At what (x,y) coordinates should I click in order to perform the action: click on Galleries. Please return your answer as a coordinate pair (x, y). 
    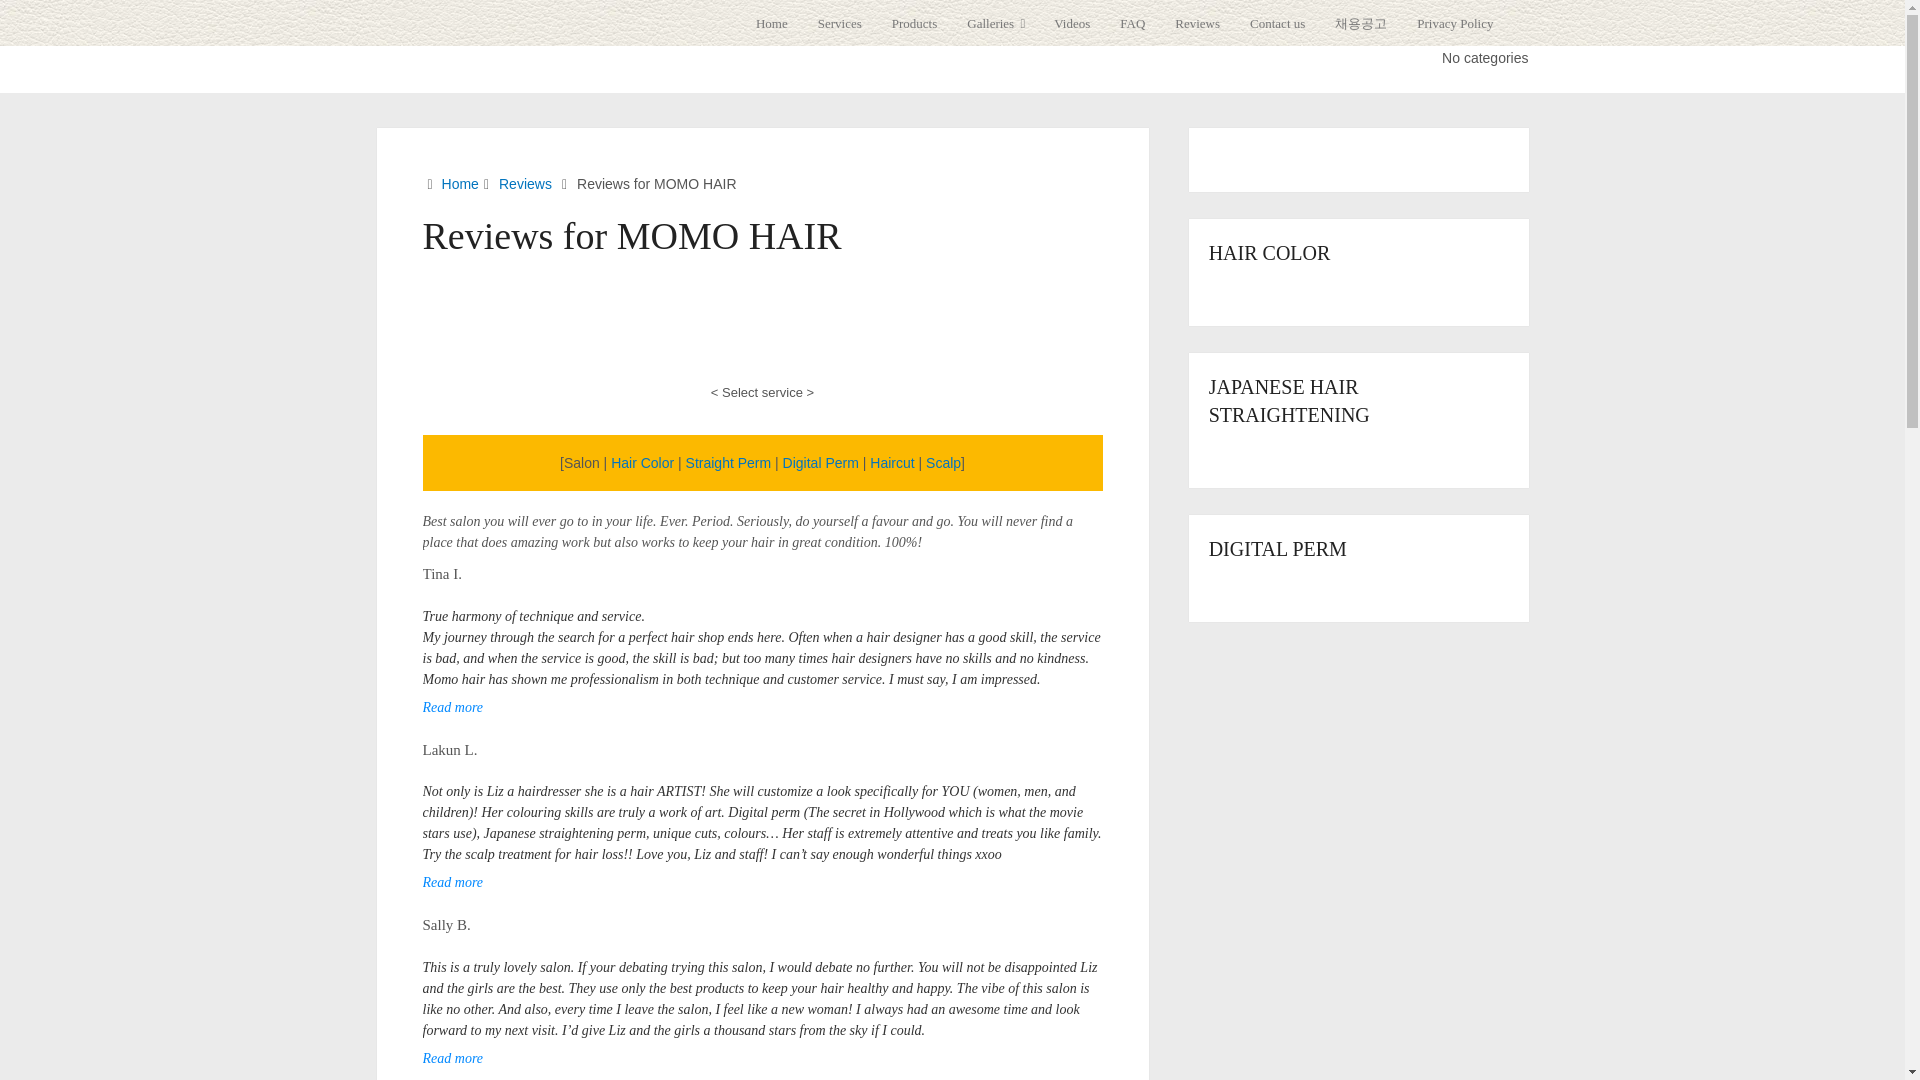
    Looking at the image, I should click on (995, 23).